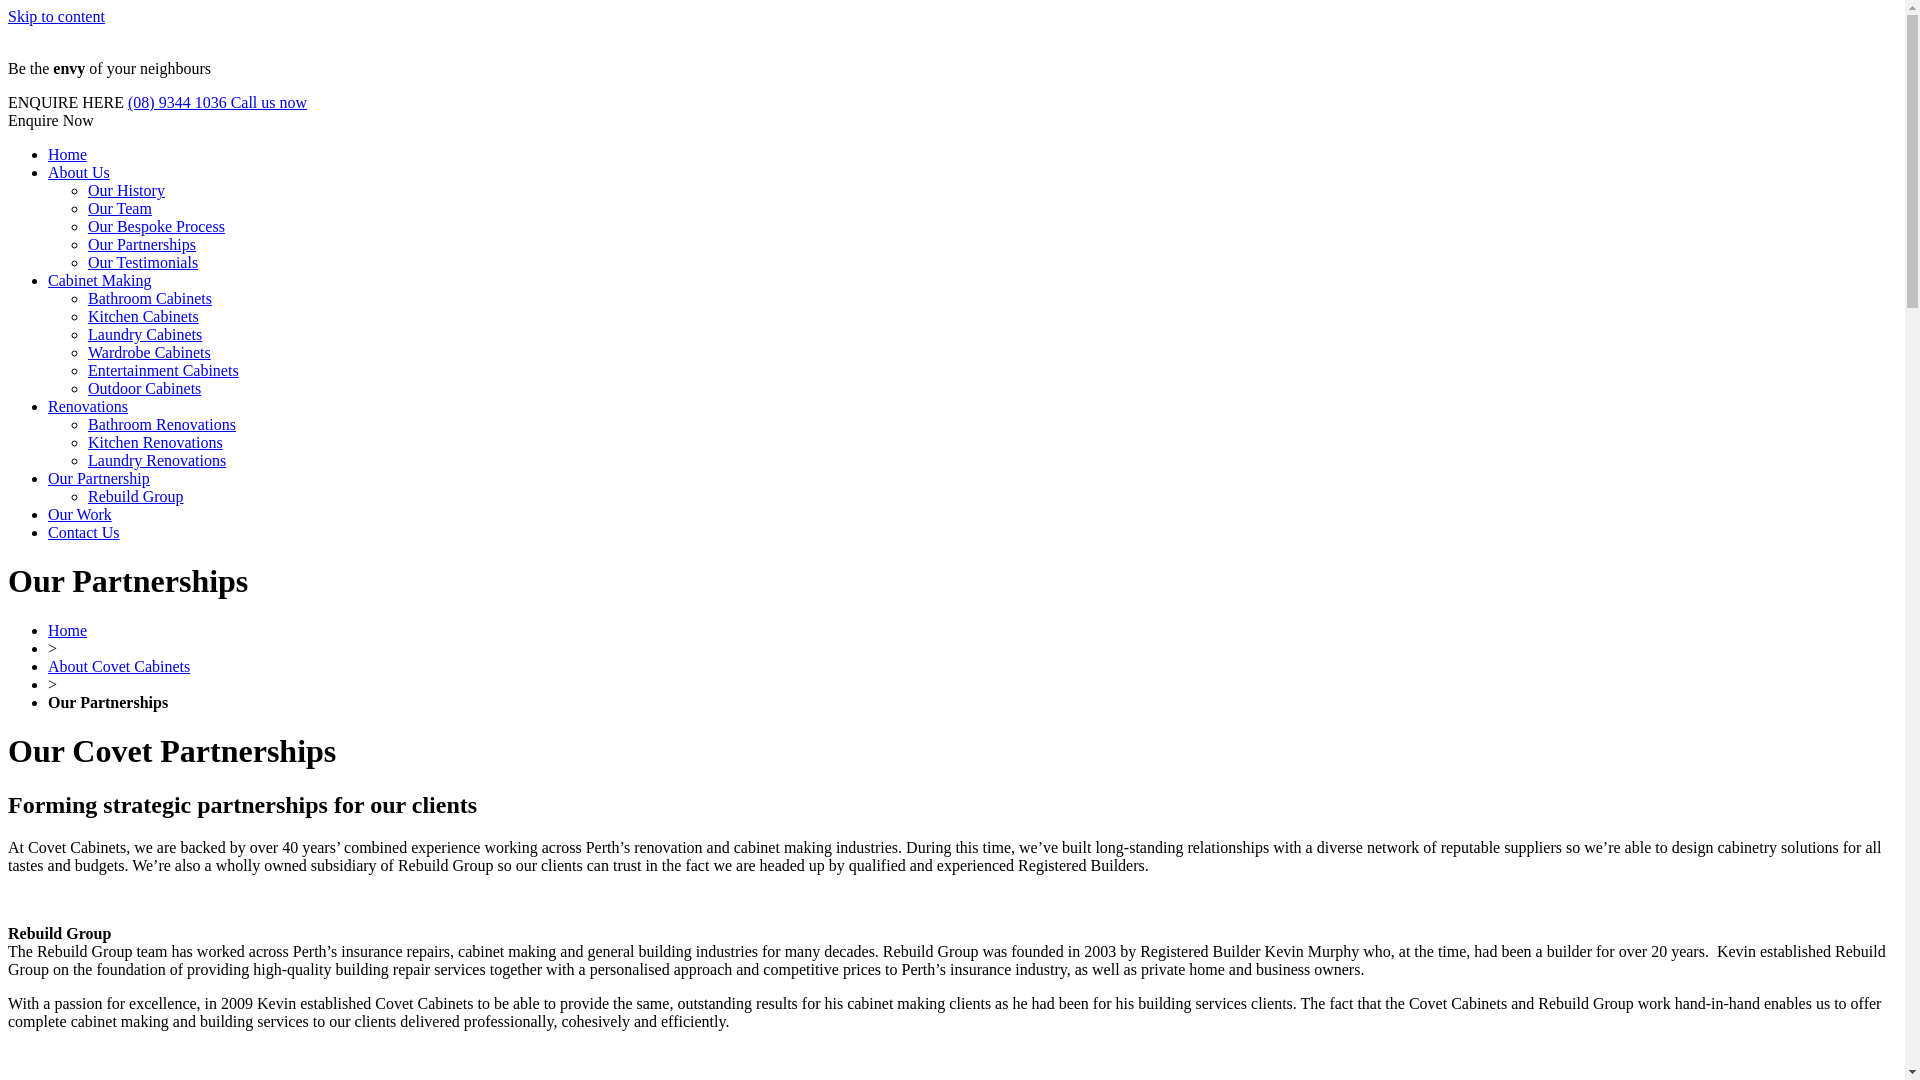 The width and height of the screenshot is (1920, 1080). Describe the element at coordinates (68, 630) in the screenshot. I see `Home` at that location.